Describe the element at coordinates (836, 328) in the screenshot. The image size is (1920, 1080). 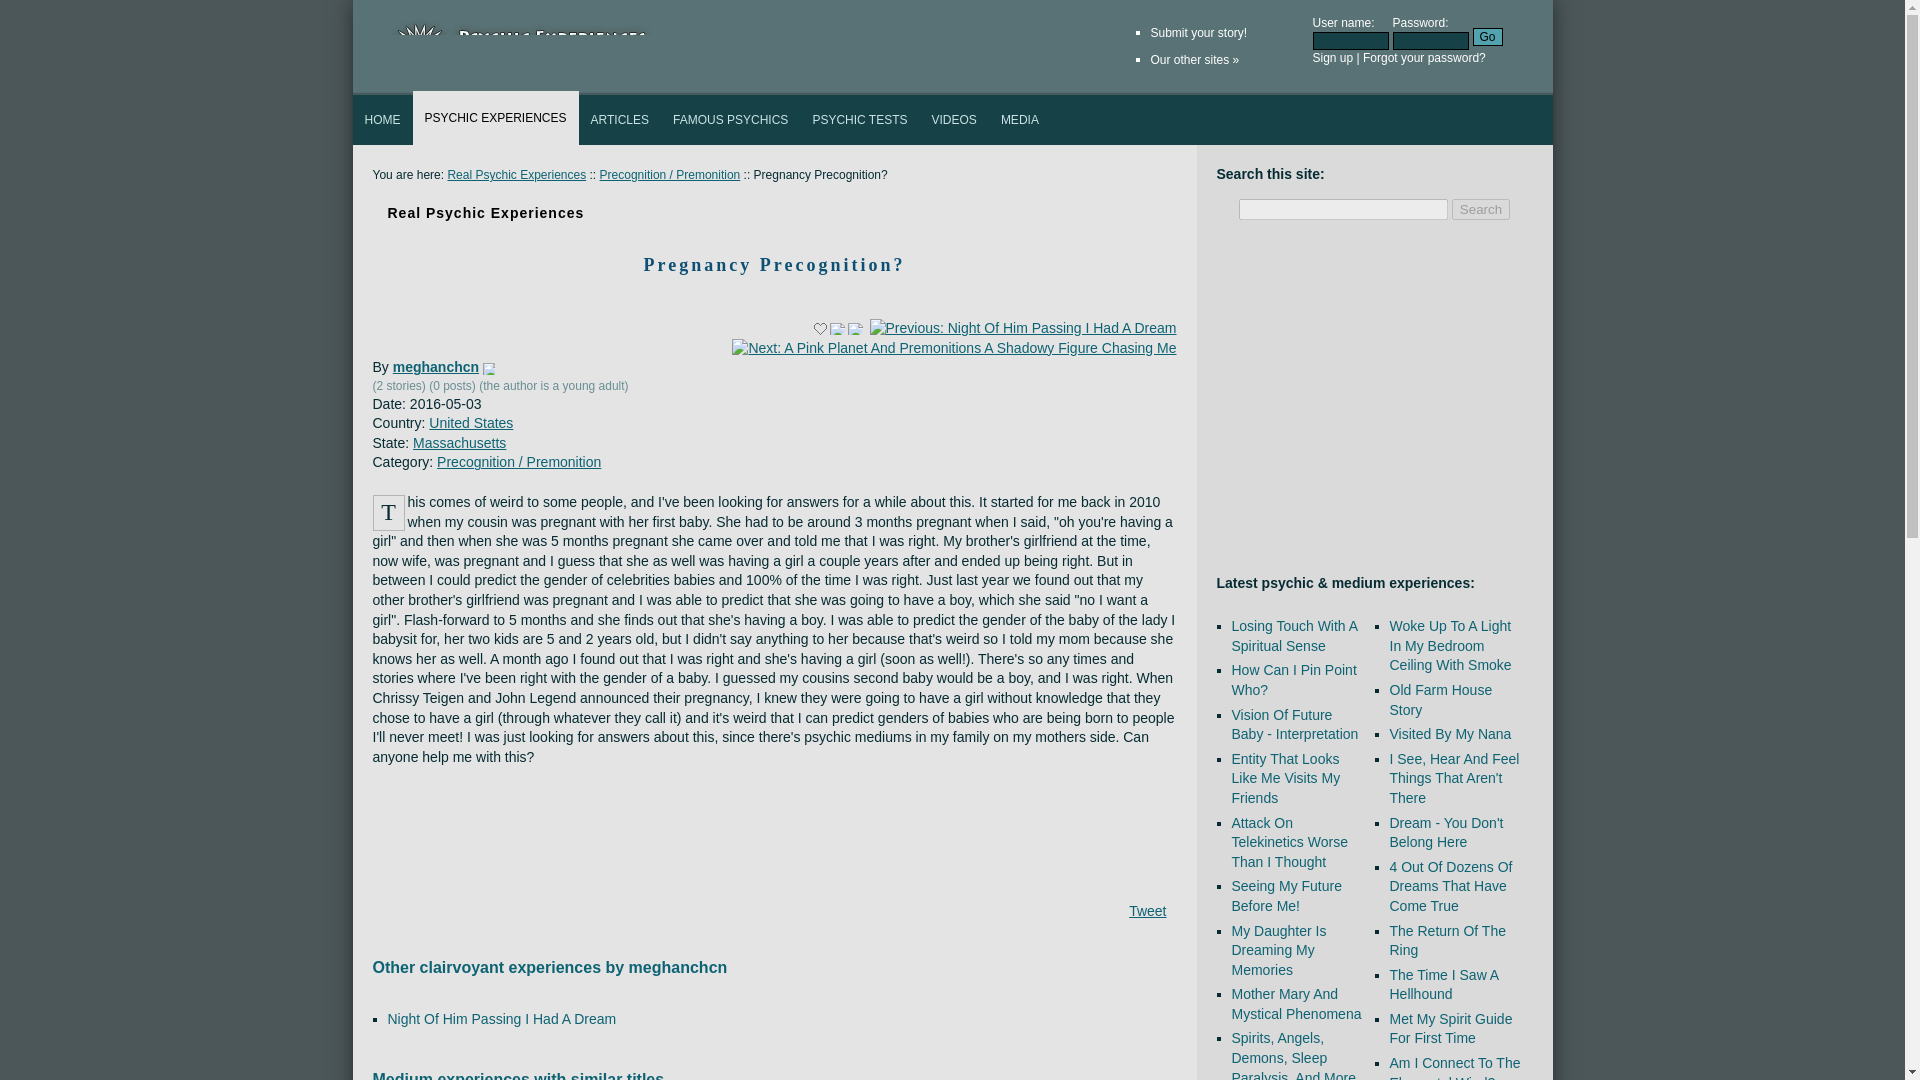
I see `Send this story to a friend` at that location.